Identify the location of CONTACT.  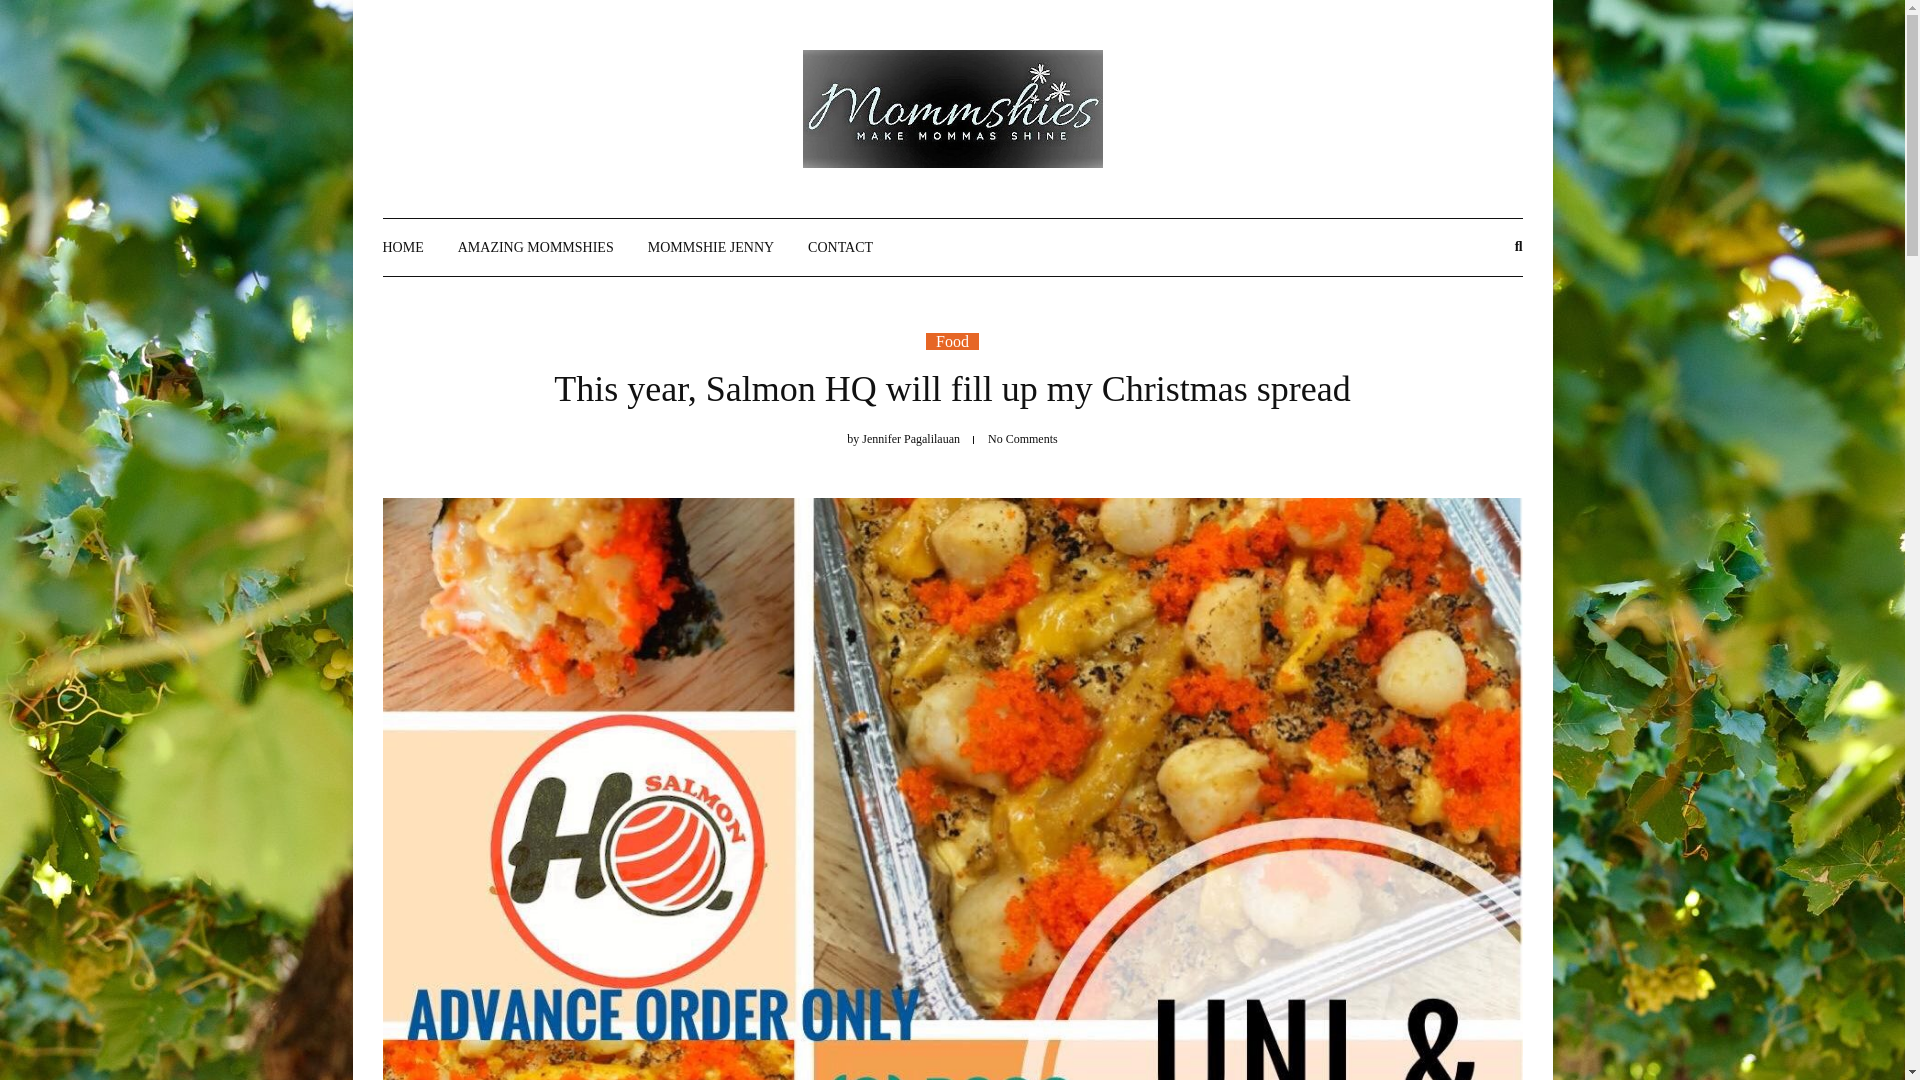
(840, 248).